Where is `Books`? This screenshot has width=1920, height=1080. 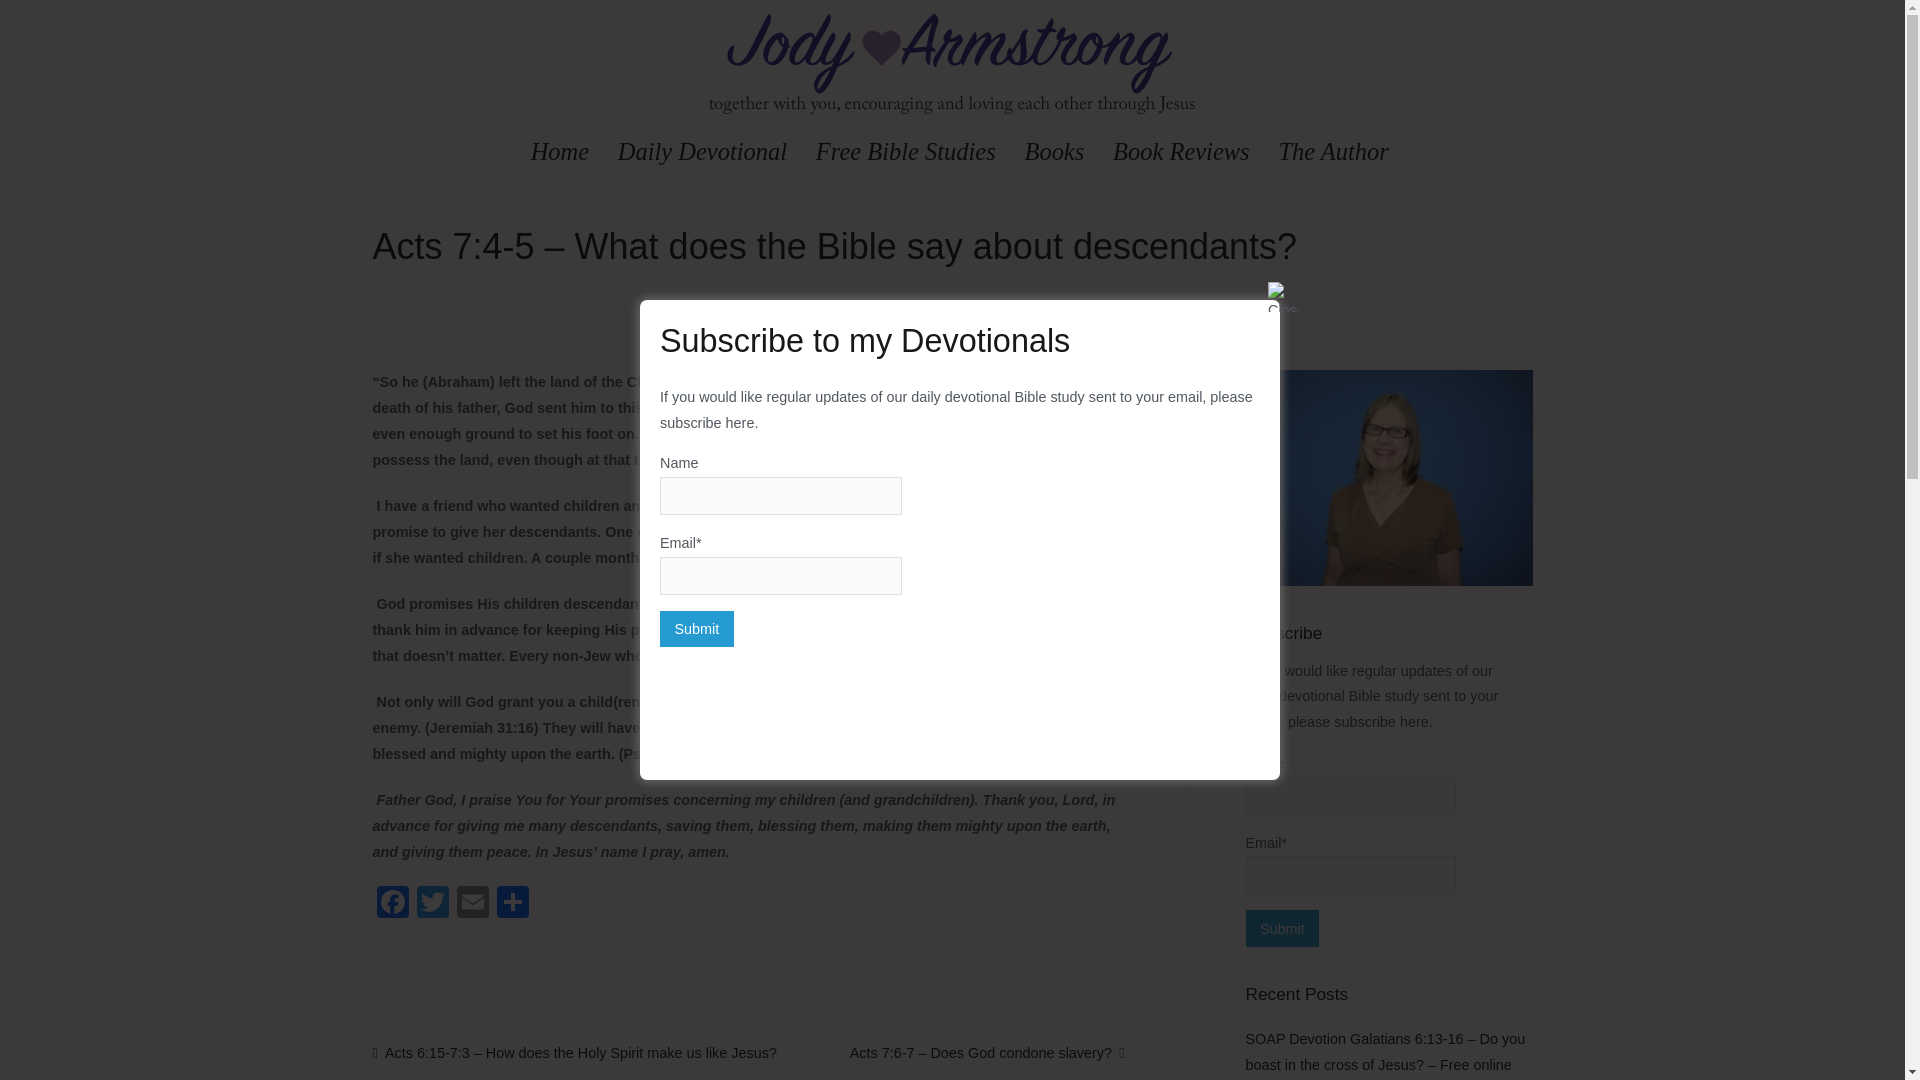 Books is located at coordinates (1054, 151).